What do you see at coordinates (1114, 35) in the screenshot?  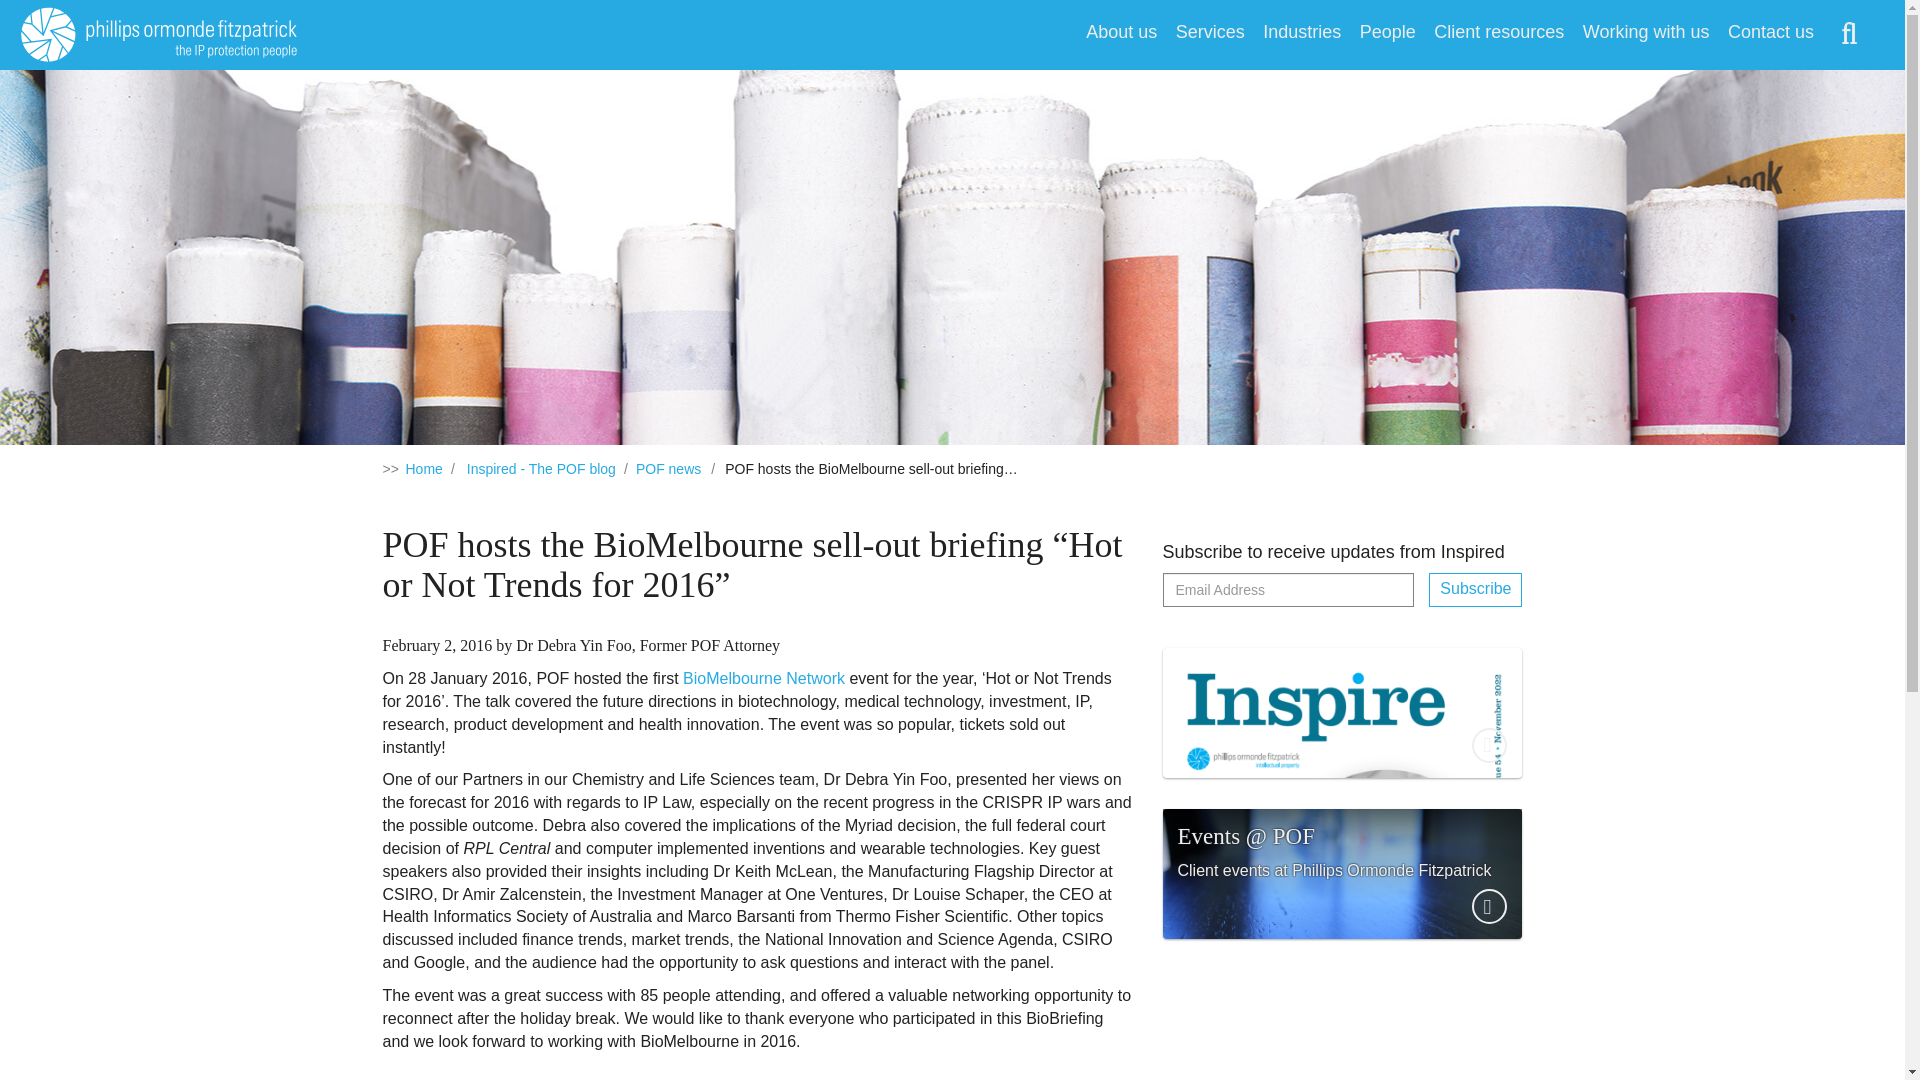 I see `About us` at bounding box center [1114, 35].